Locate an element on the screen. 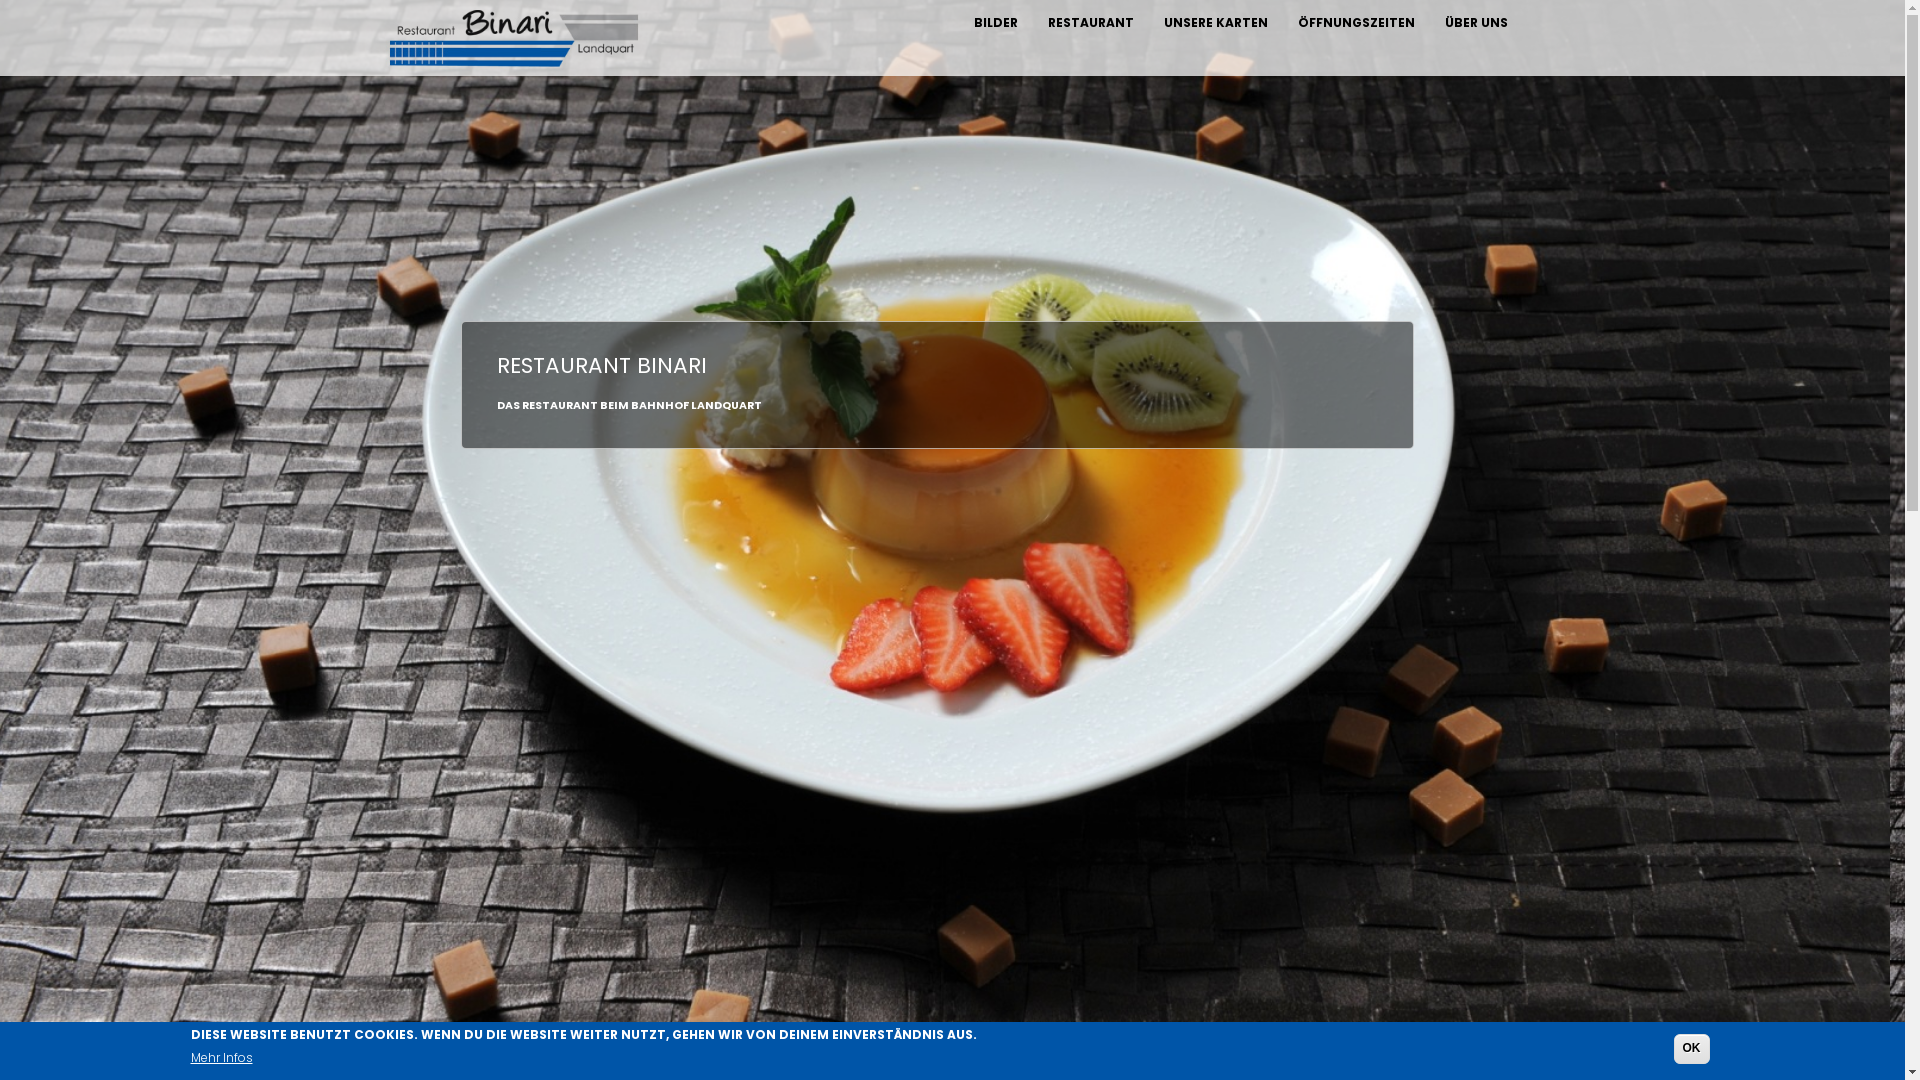 Image resolution: width=1920 pixels, height=1080 pixels. Direkt zum Inhalt is located at coordinates (0, 0).